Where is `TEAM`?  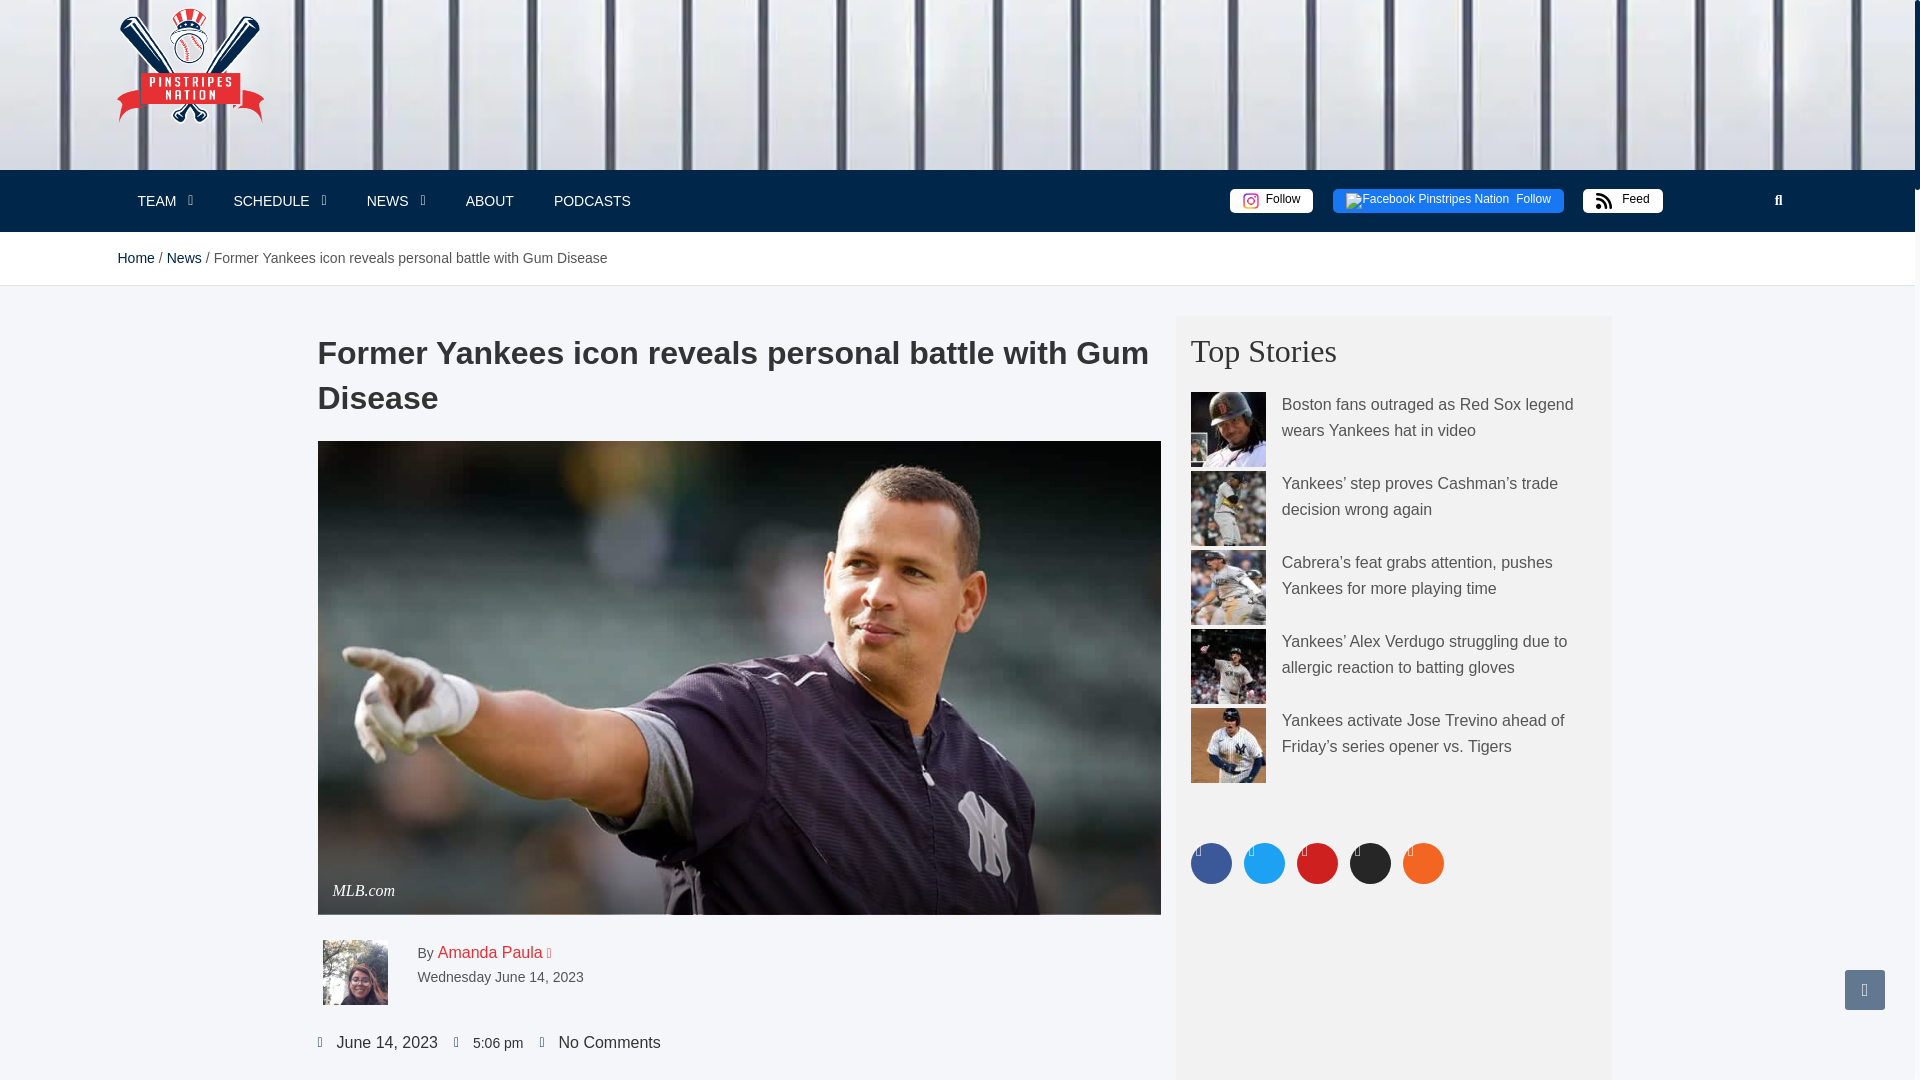
TEAM is located at coordinates (165, 200).